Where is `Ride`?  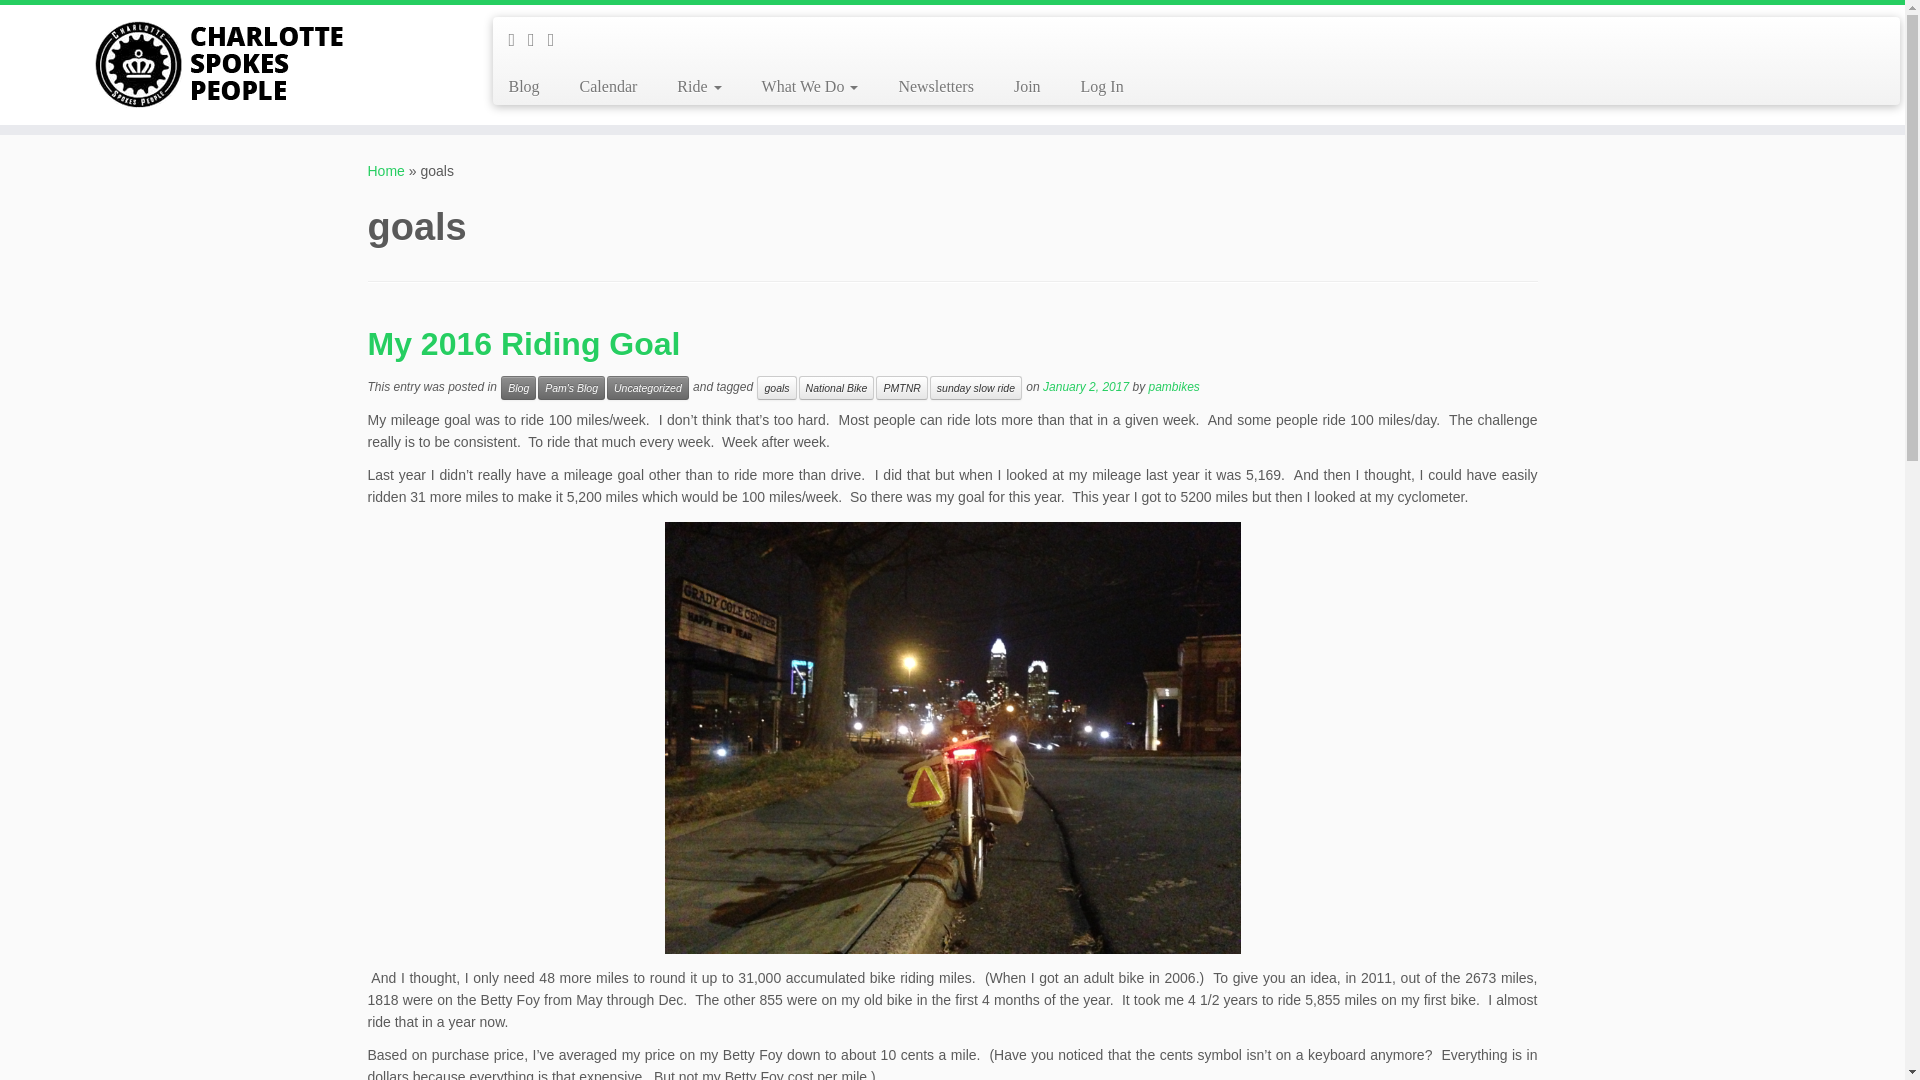
Ride is located at coordinates (698, 86).